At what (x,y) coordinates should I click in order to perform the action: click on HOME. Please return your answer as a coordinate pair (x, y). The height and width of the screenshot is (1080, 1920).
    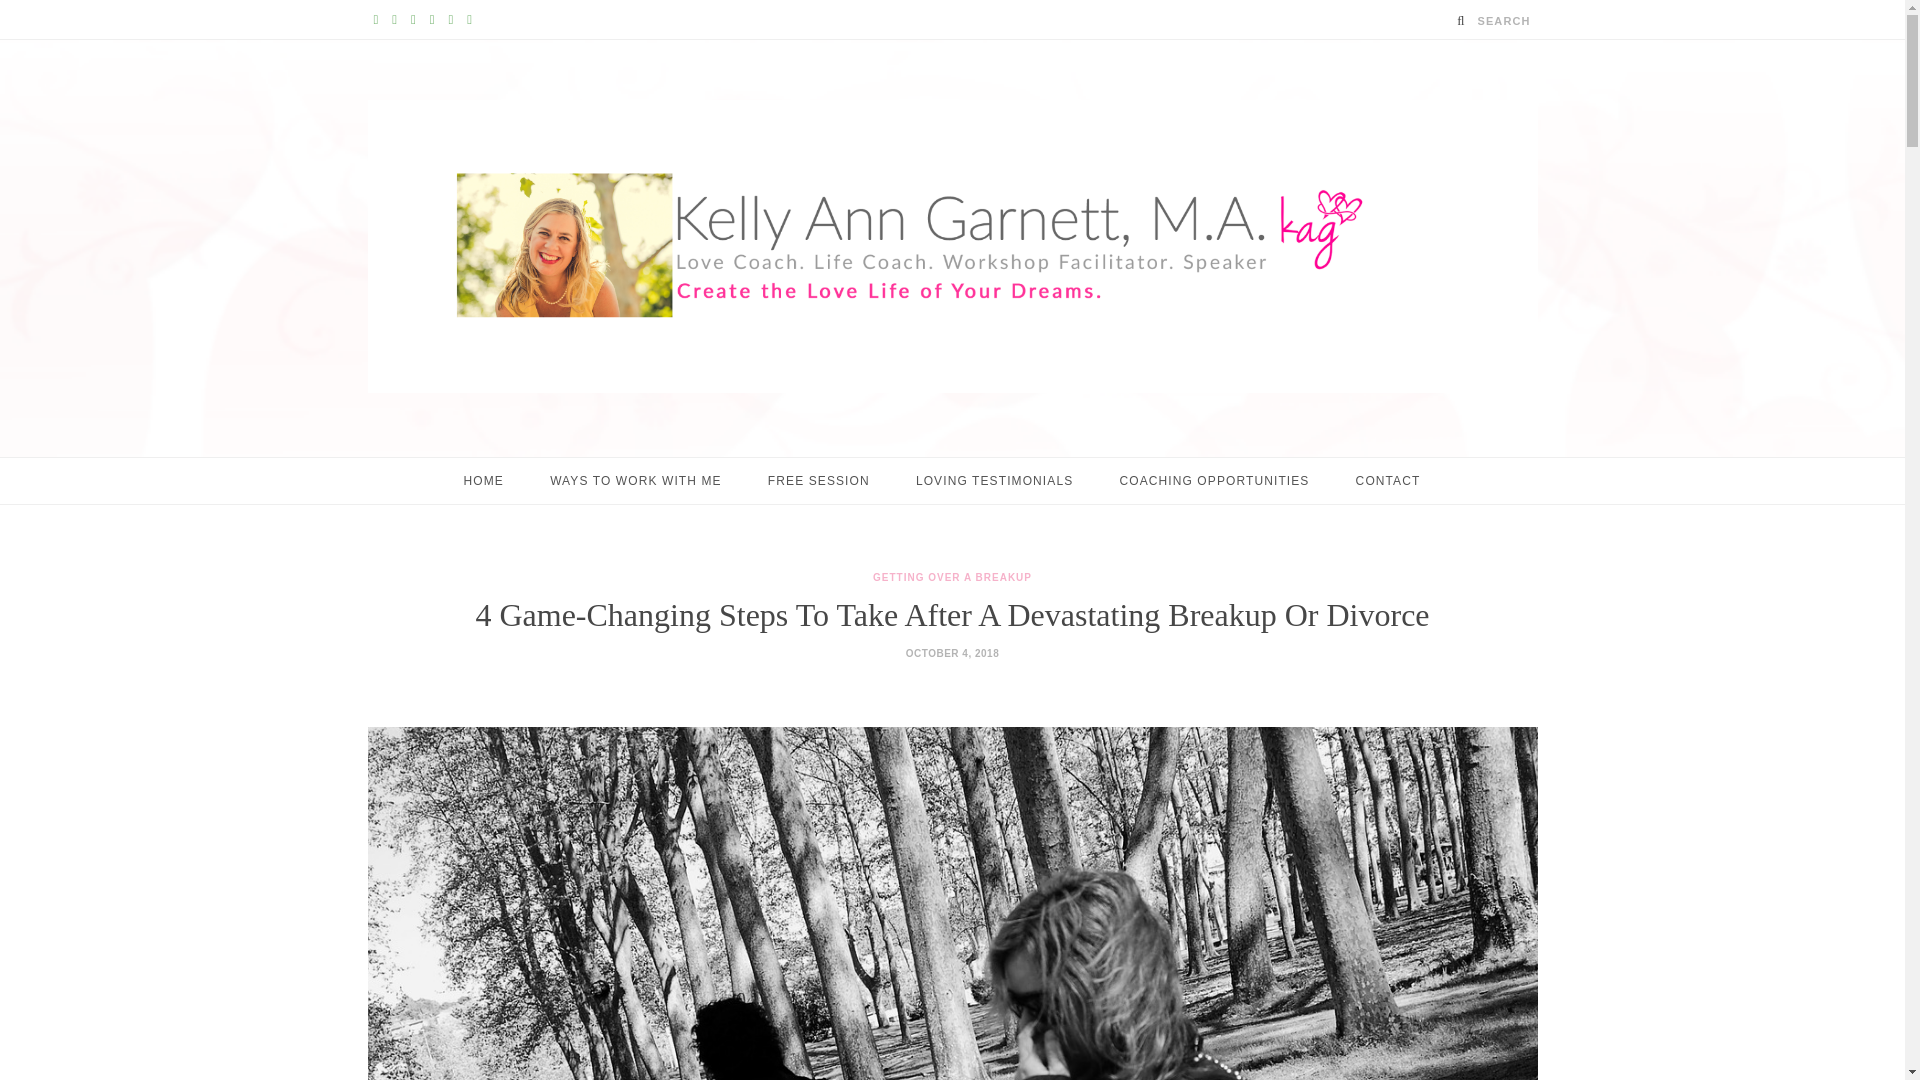
    Looking at the image, I should click on (484, 480).